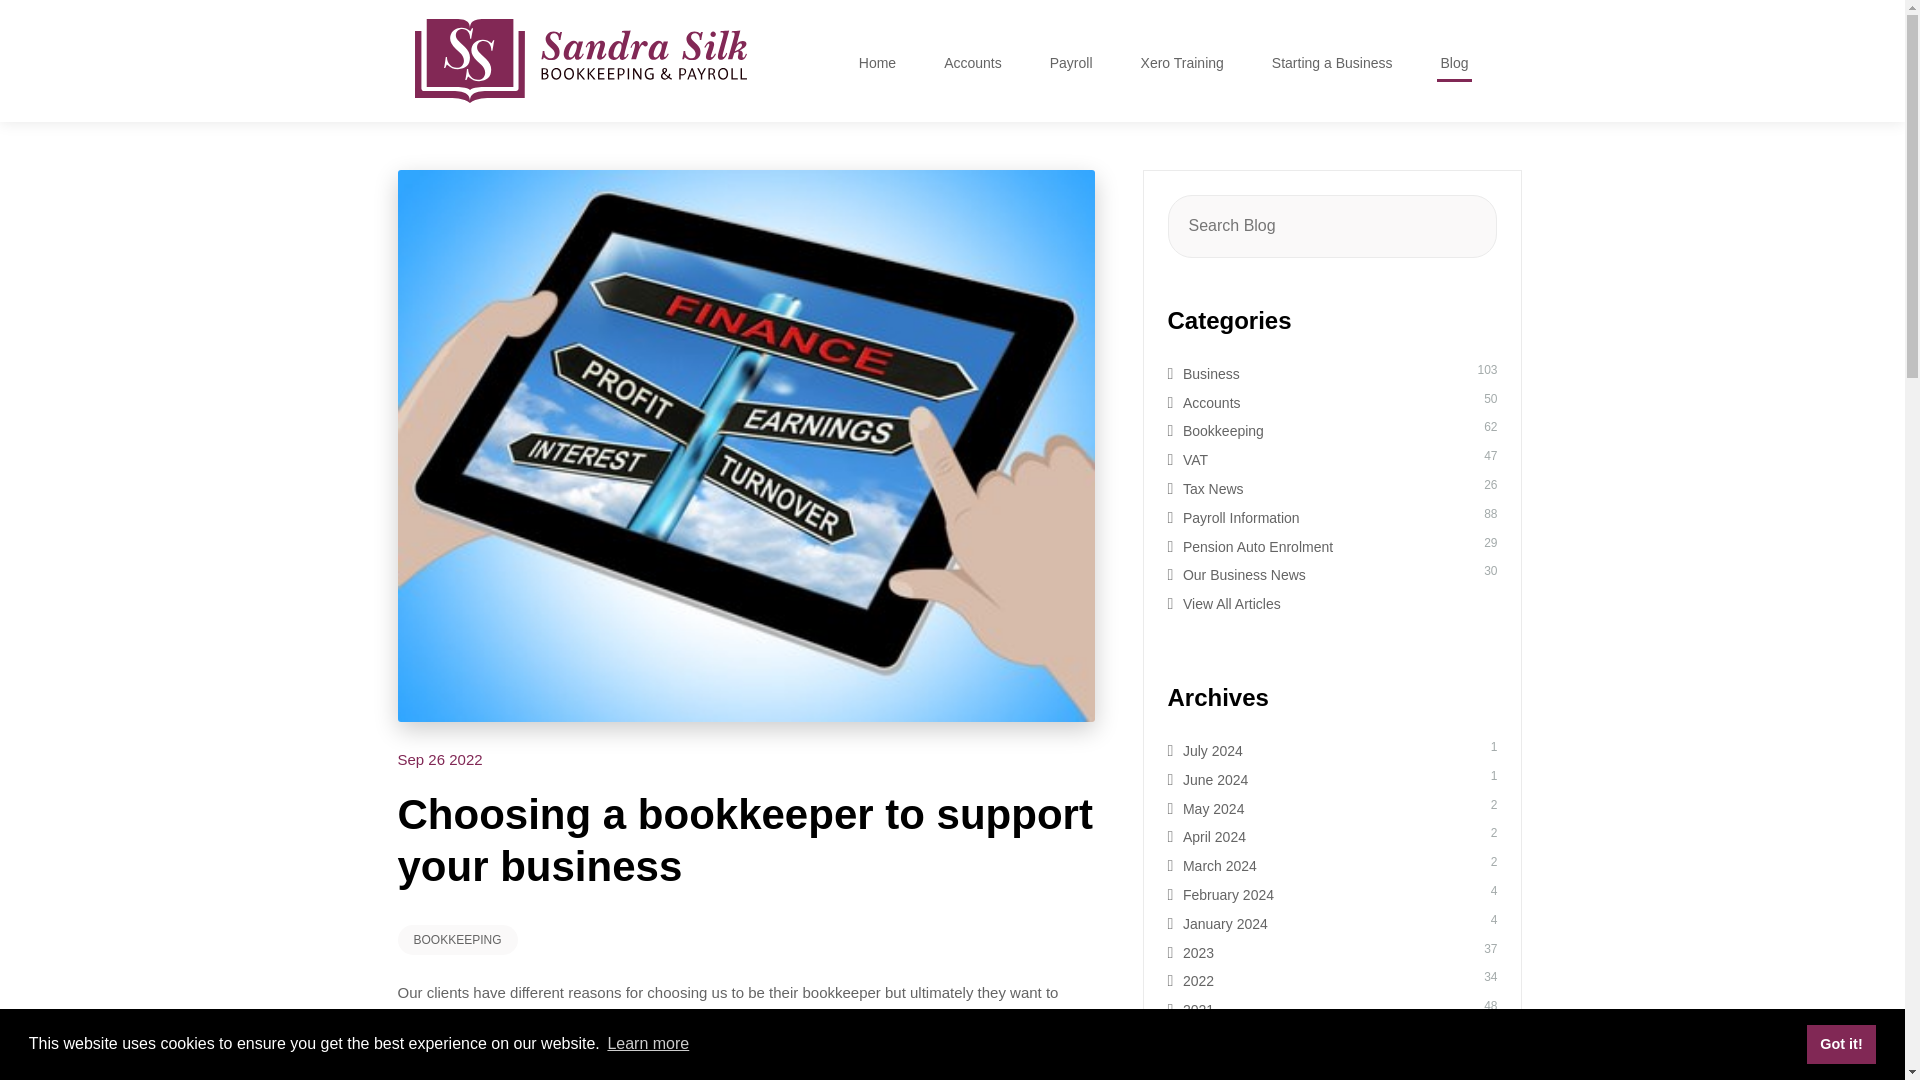 The image size is (1920, 1080). What do you see at coordinates (458, 939) in the screenshot?
I see `view other articles in this category` at bounding box center [458, 939].